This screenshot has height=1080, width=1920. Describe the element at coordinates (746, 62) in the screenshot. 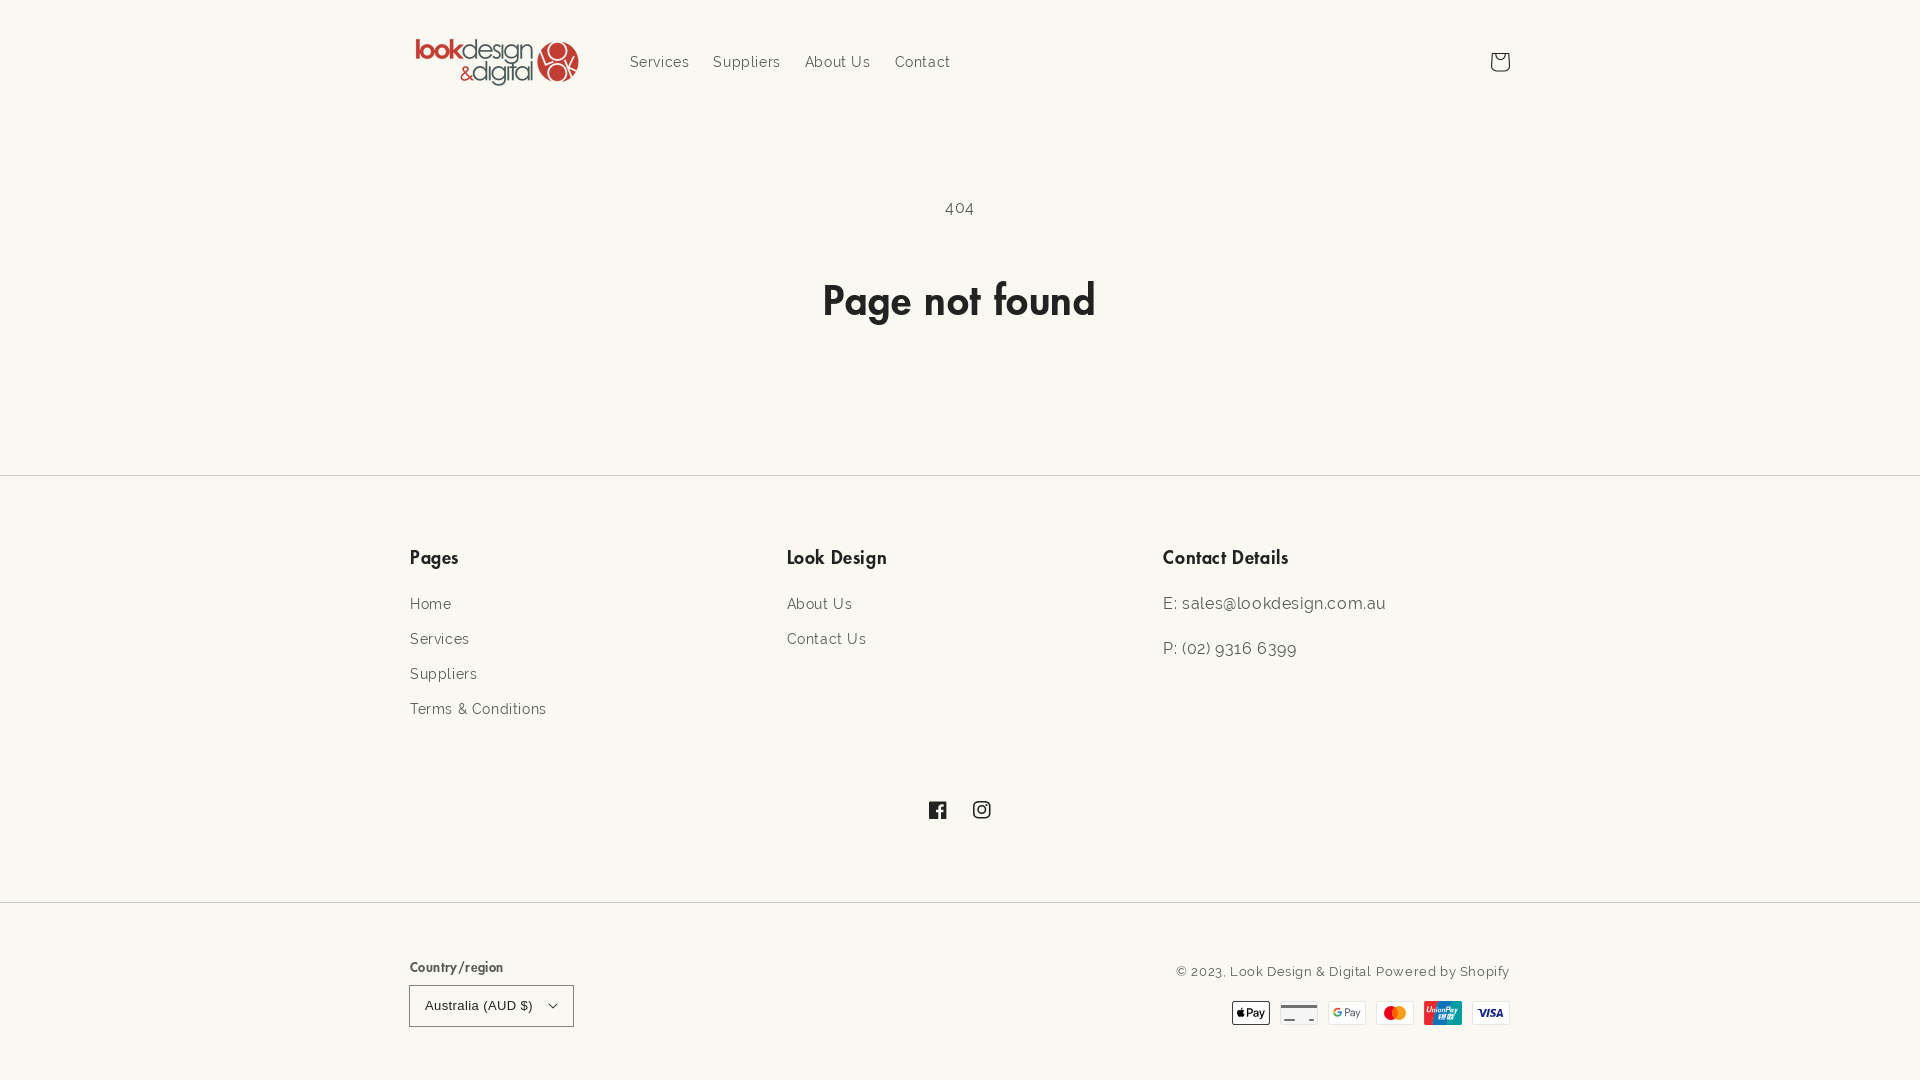

I see `Suppliers` at that location.